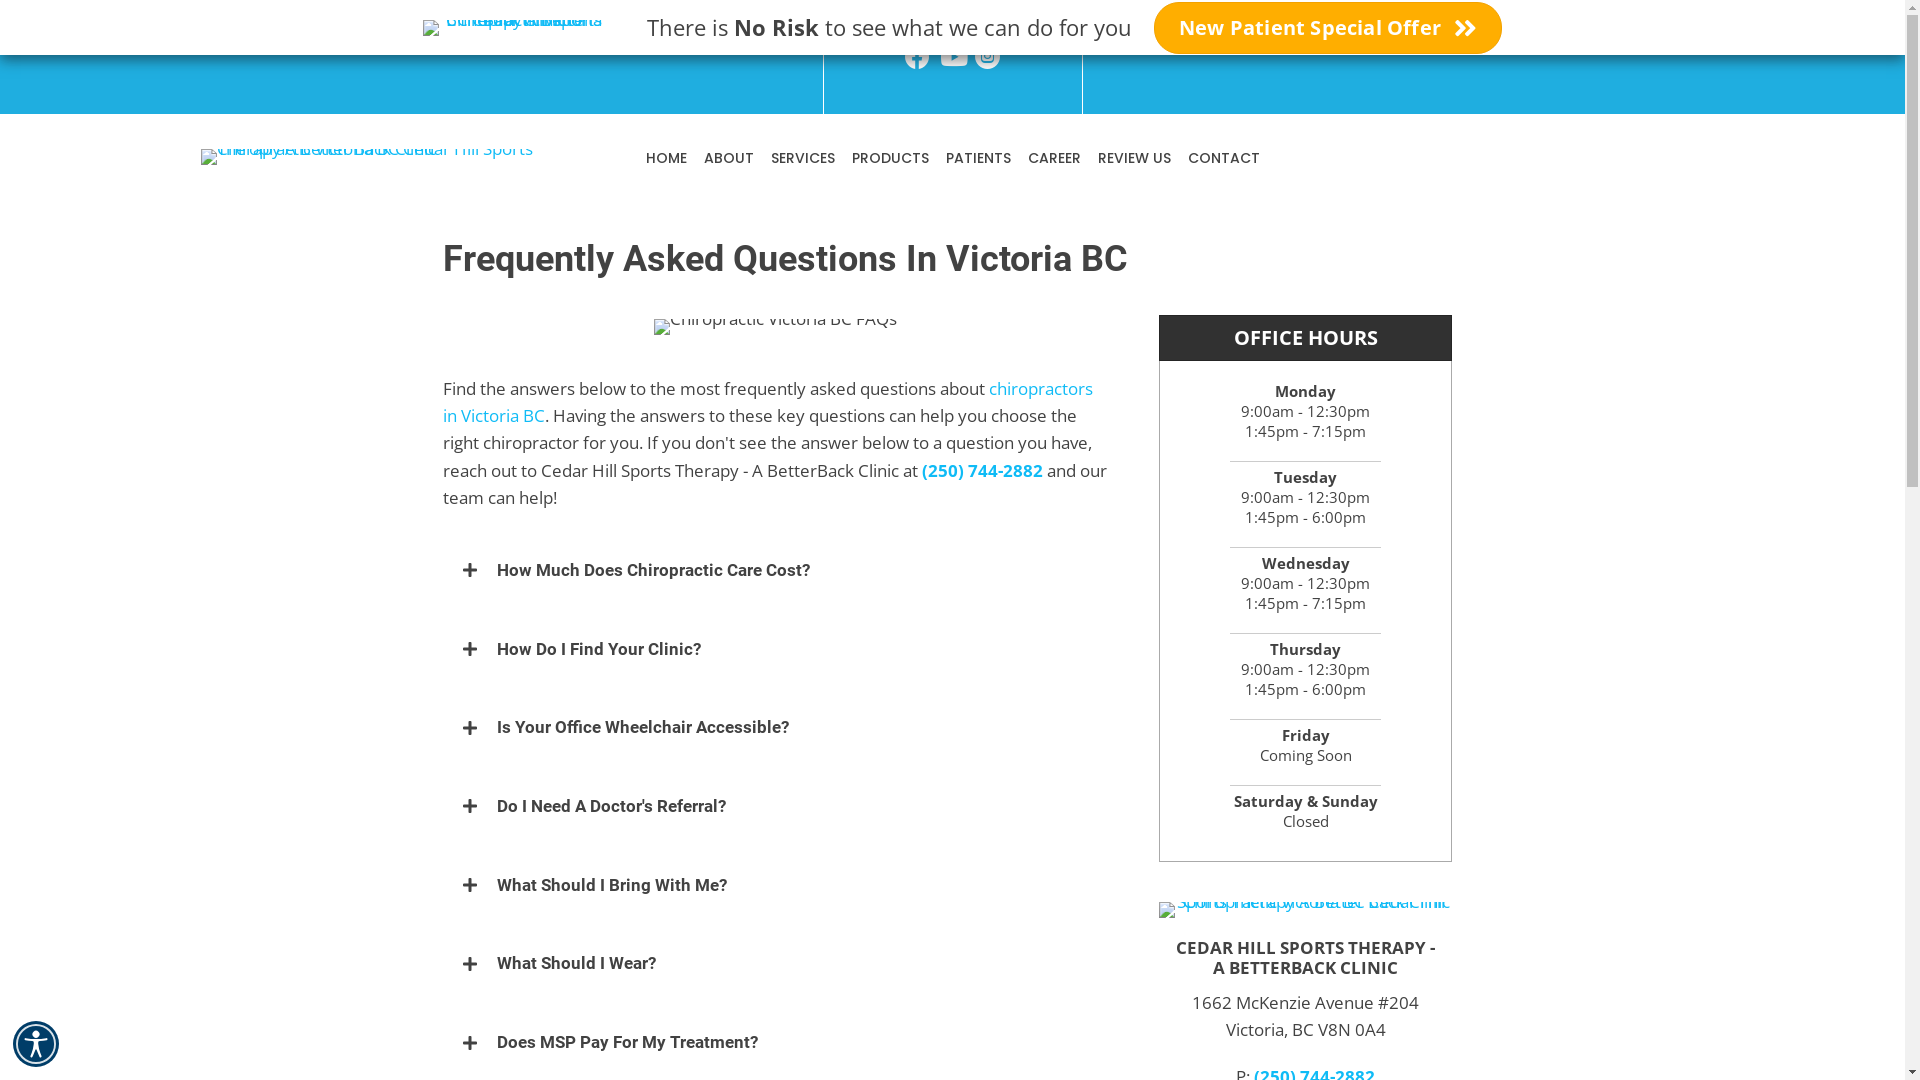 This screenshot has height=1080, width=1920. I want to click on OFFICE HOURS, so click(1306, 338).